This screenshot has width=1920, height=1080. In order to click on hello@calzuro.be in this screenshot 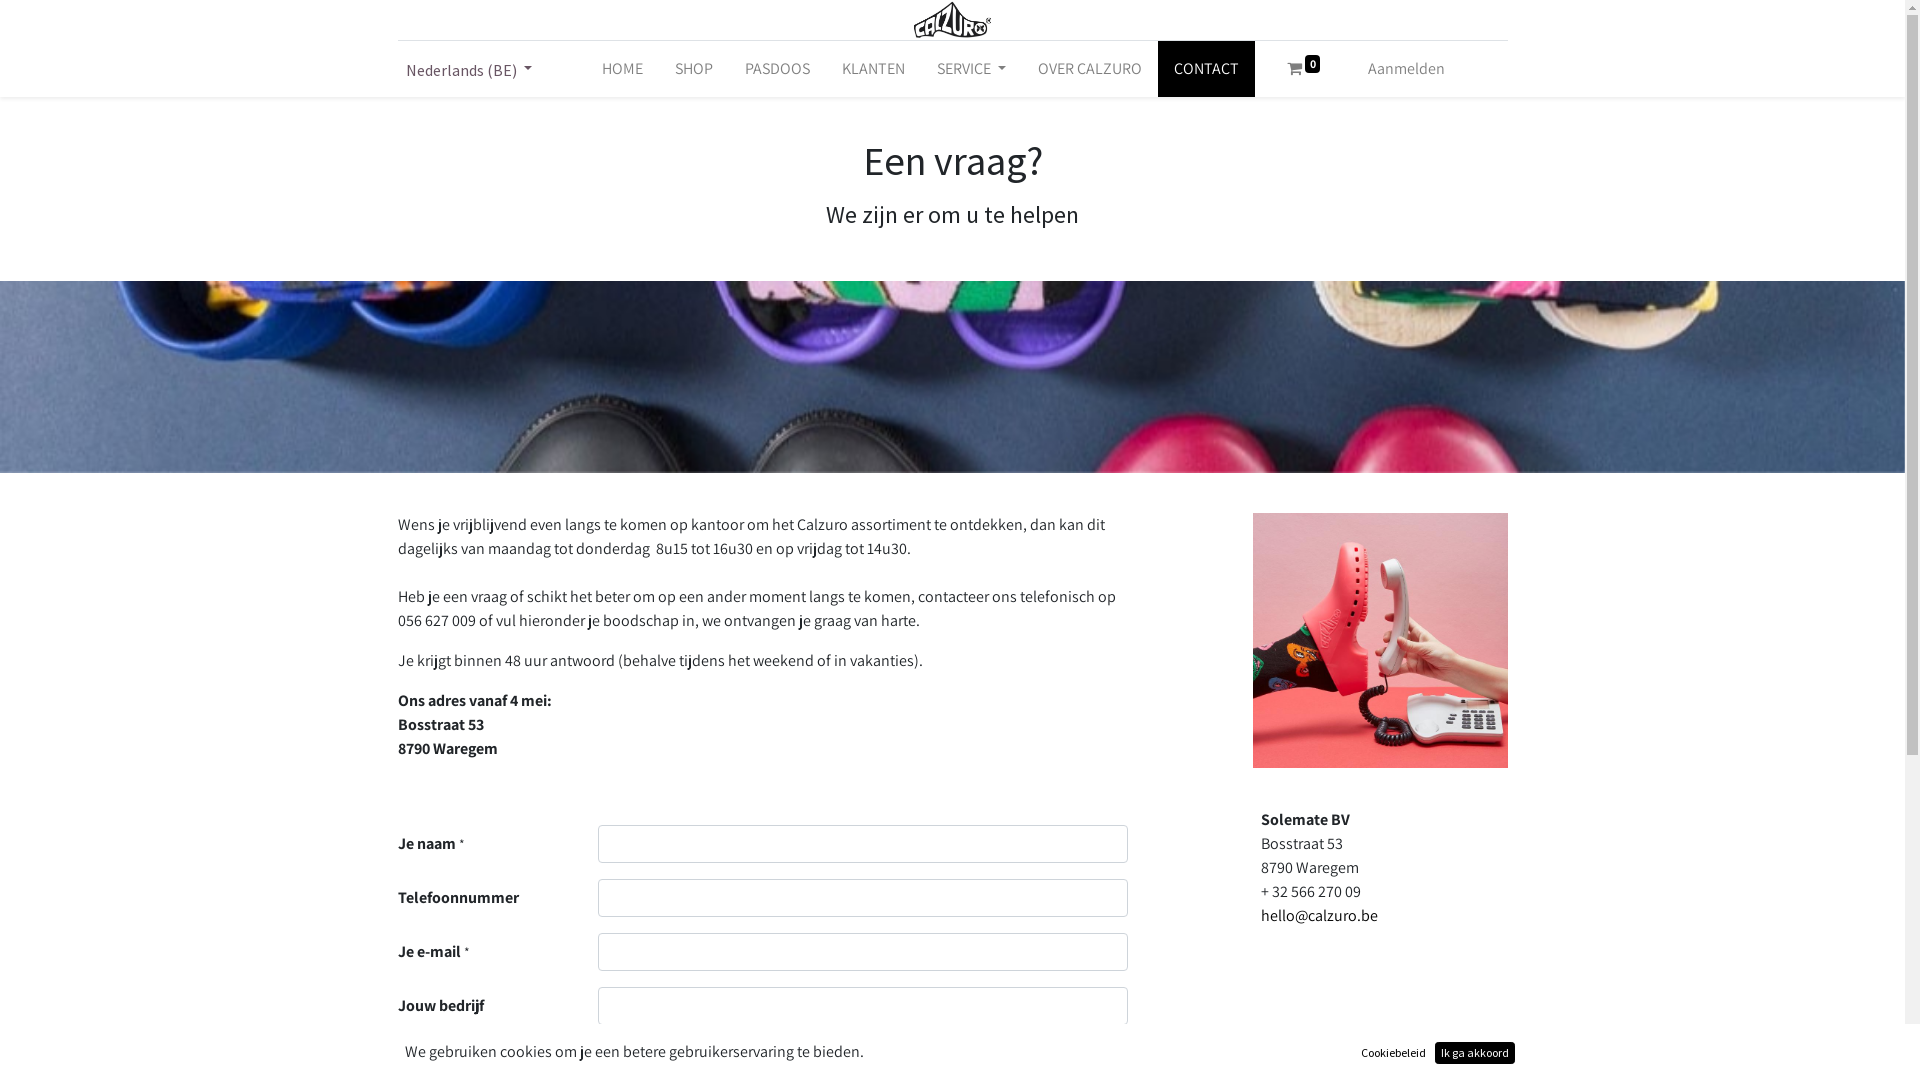, I will do `click(1318, 915)`.